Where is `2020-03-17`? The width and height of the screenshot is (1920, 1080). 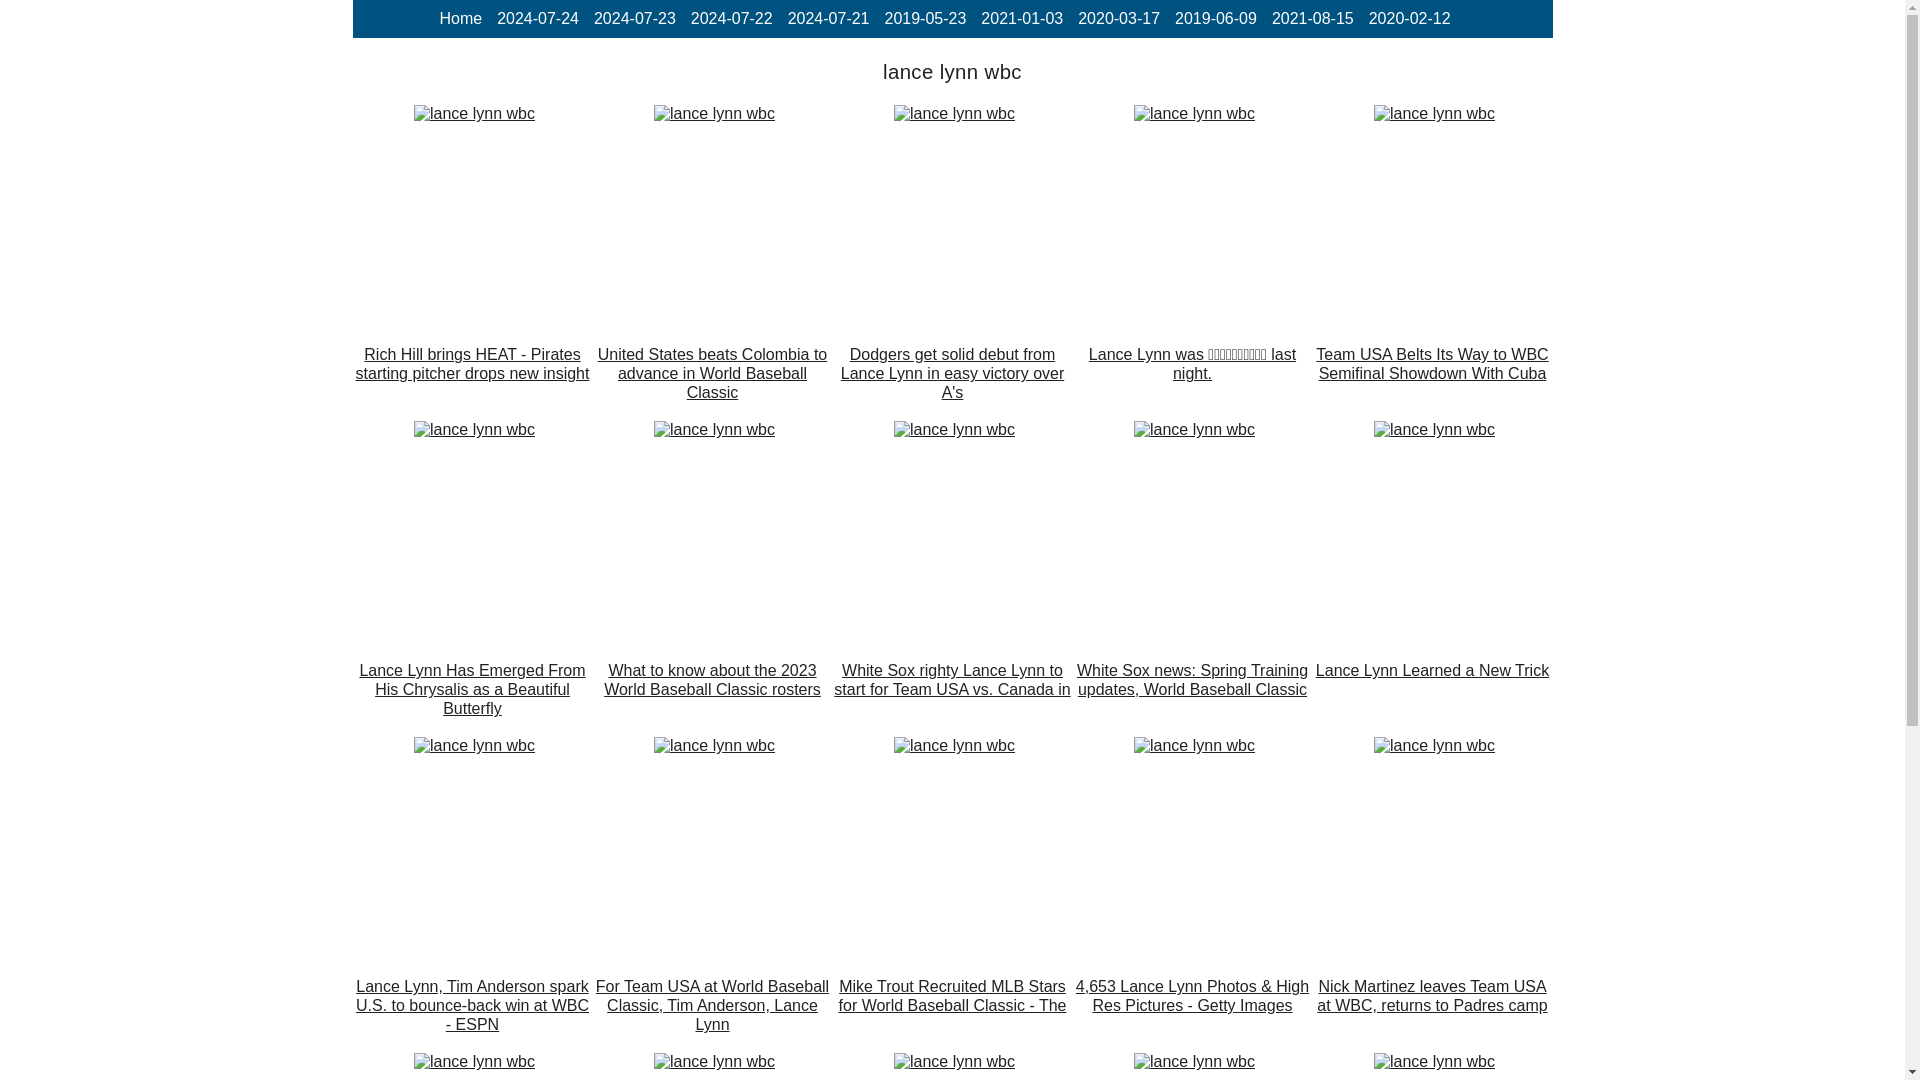 2020-03-17 is located at coordinates (1118, 18).